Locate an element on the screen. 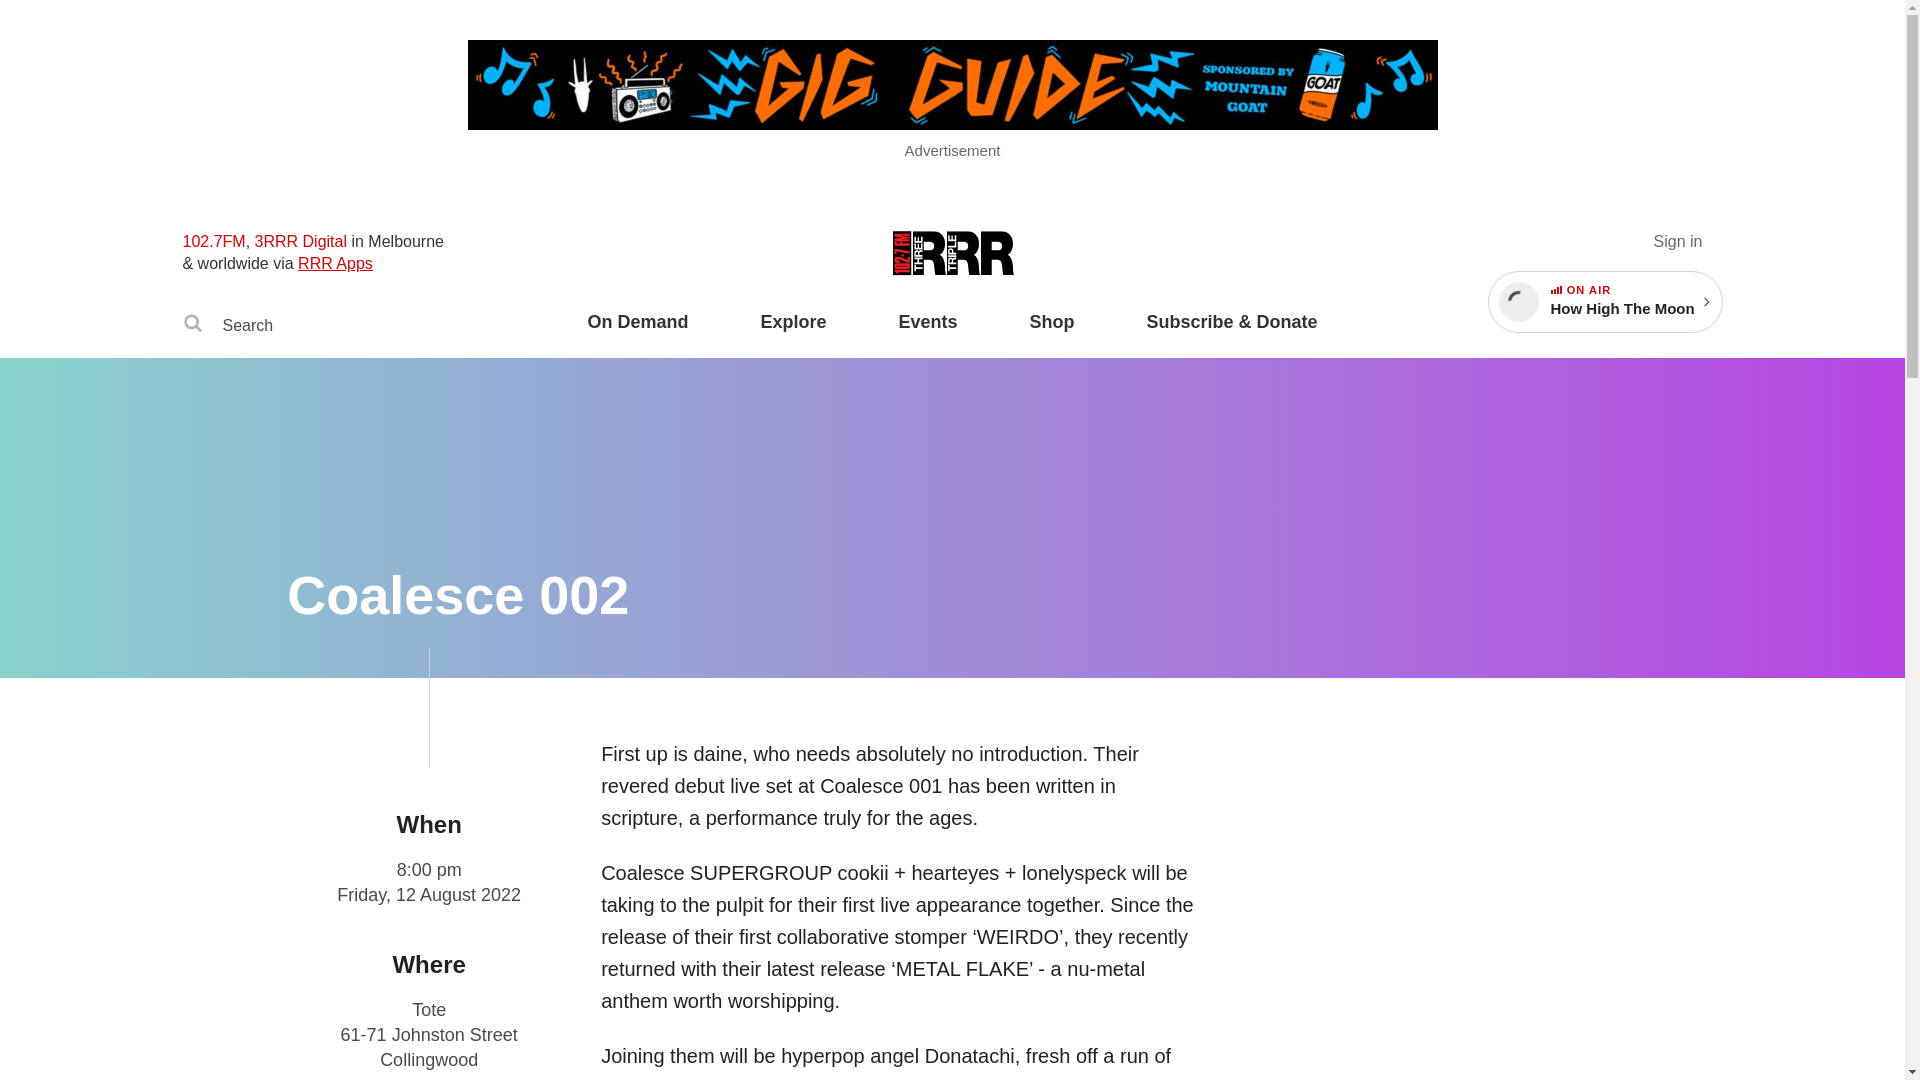 The width and height of the screenshot is (1920, 1080). Sign in is located at coordinates (1678, 241).